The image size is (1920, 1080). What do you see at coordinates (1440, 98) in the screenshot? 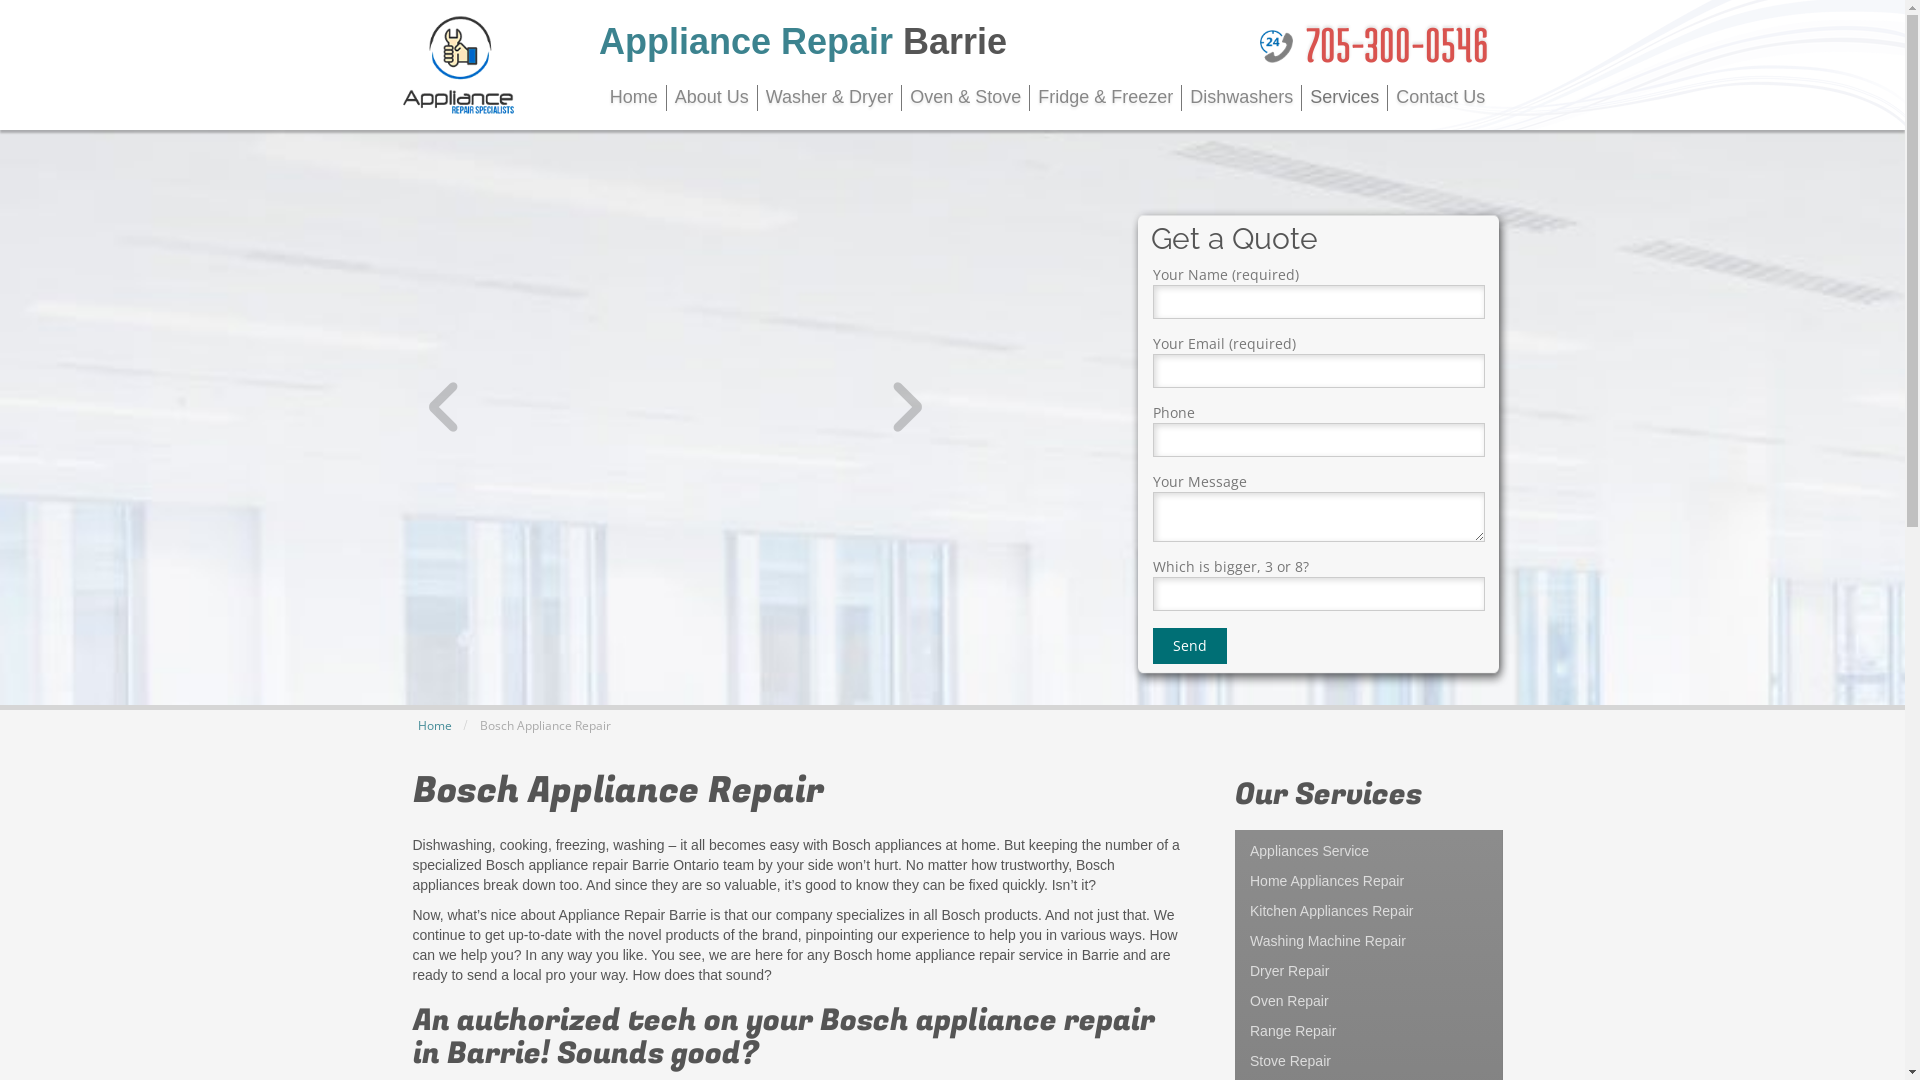
I see `Contact Us` at bounding box center [1440, 98].